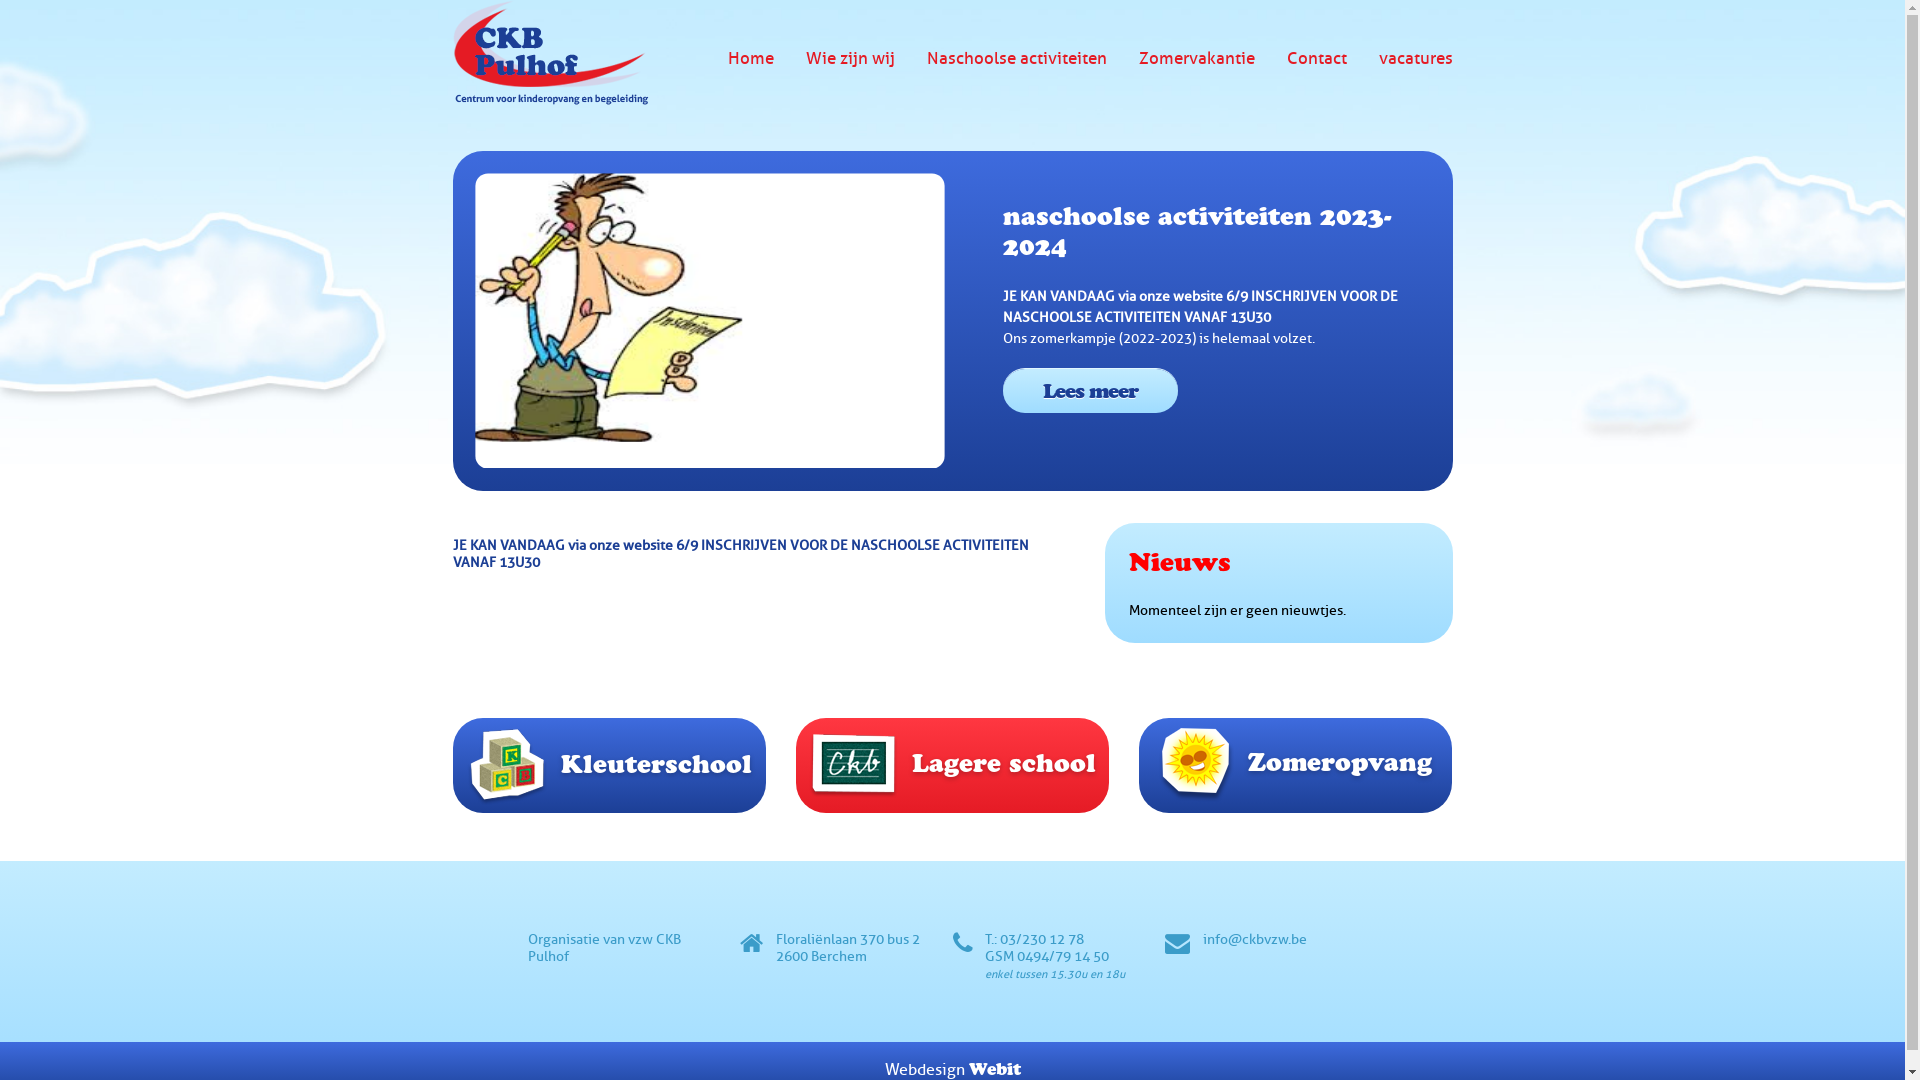 Image resolution: width=1920 pixels, height=1080 pixels. Describe the element at coordinates (1254, 940) in the screenshot. I see `info@ckbvzw.be` at that location.